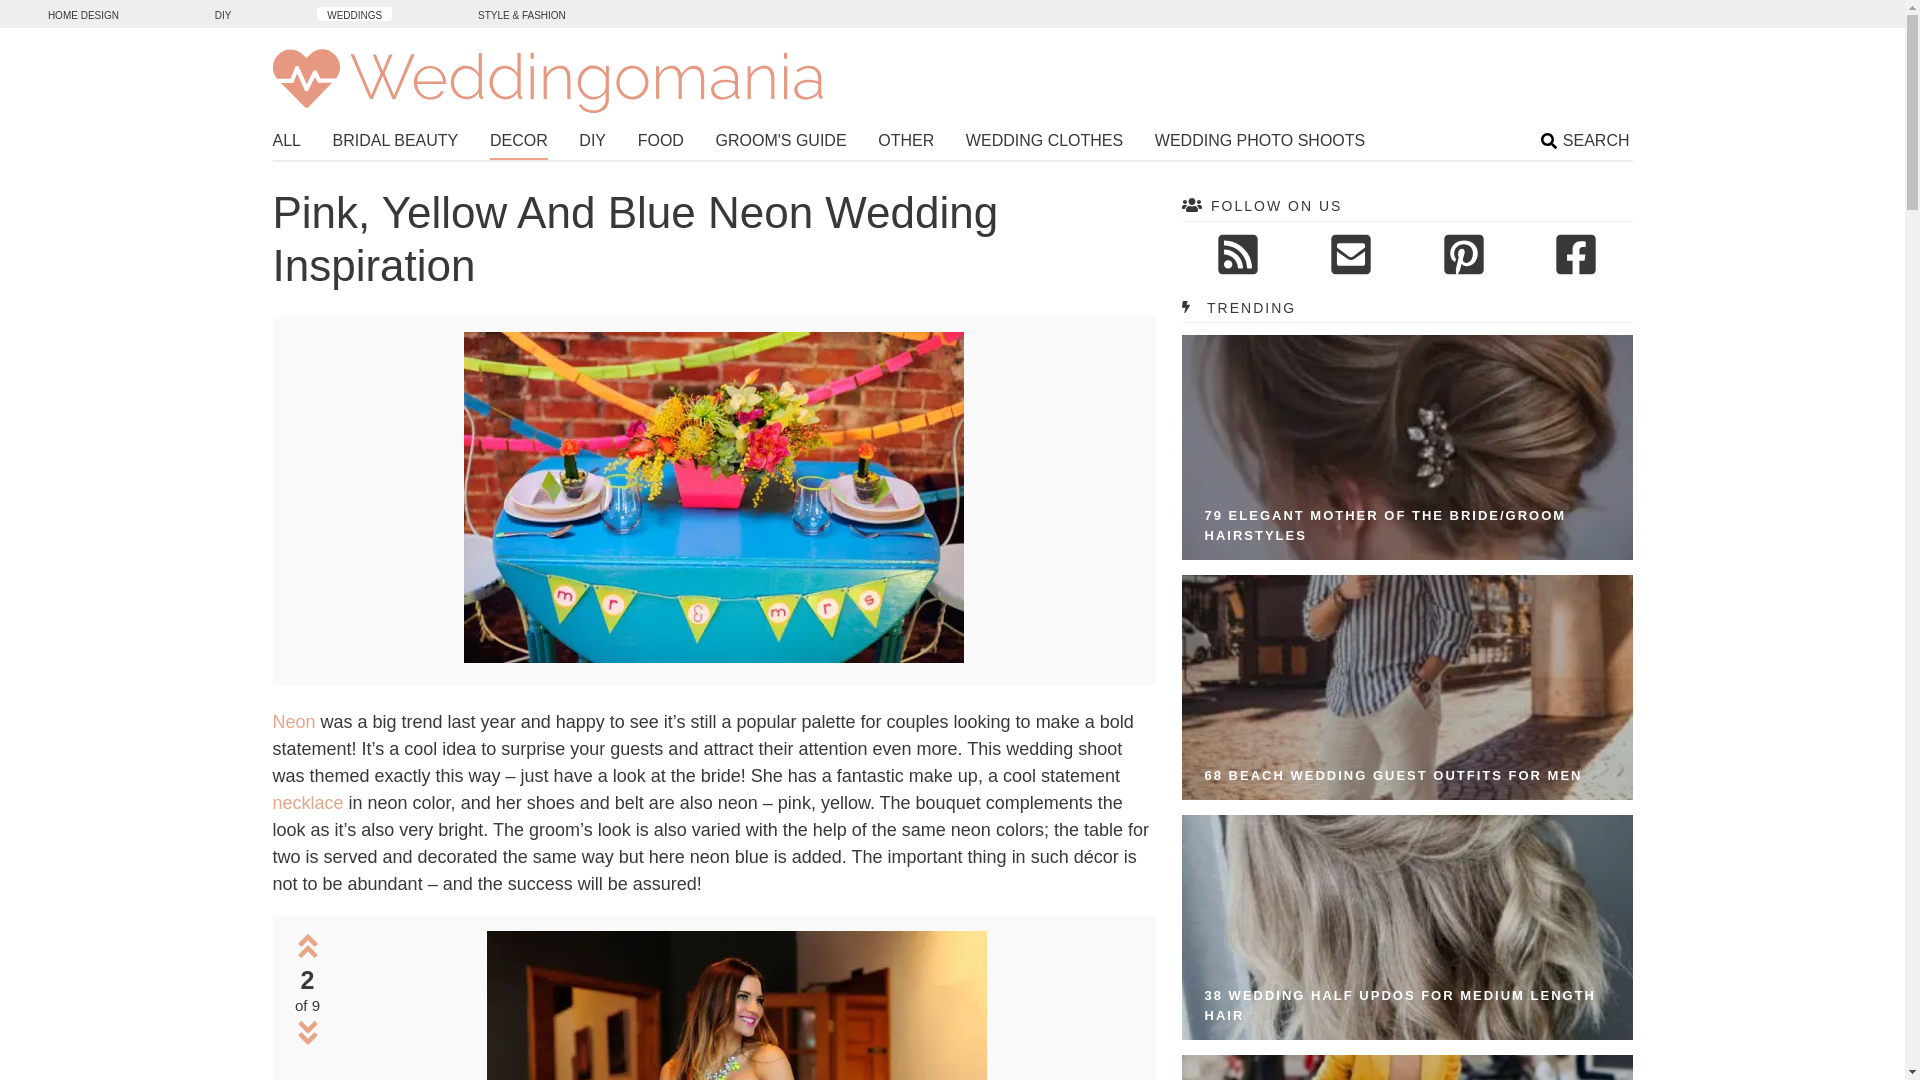 The width and height of the screenshot is (1920, 1080). I want to click on FOOD, so click(660, 142).